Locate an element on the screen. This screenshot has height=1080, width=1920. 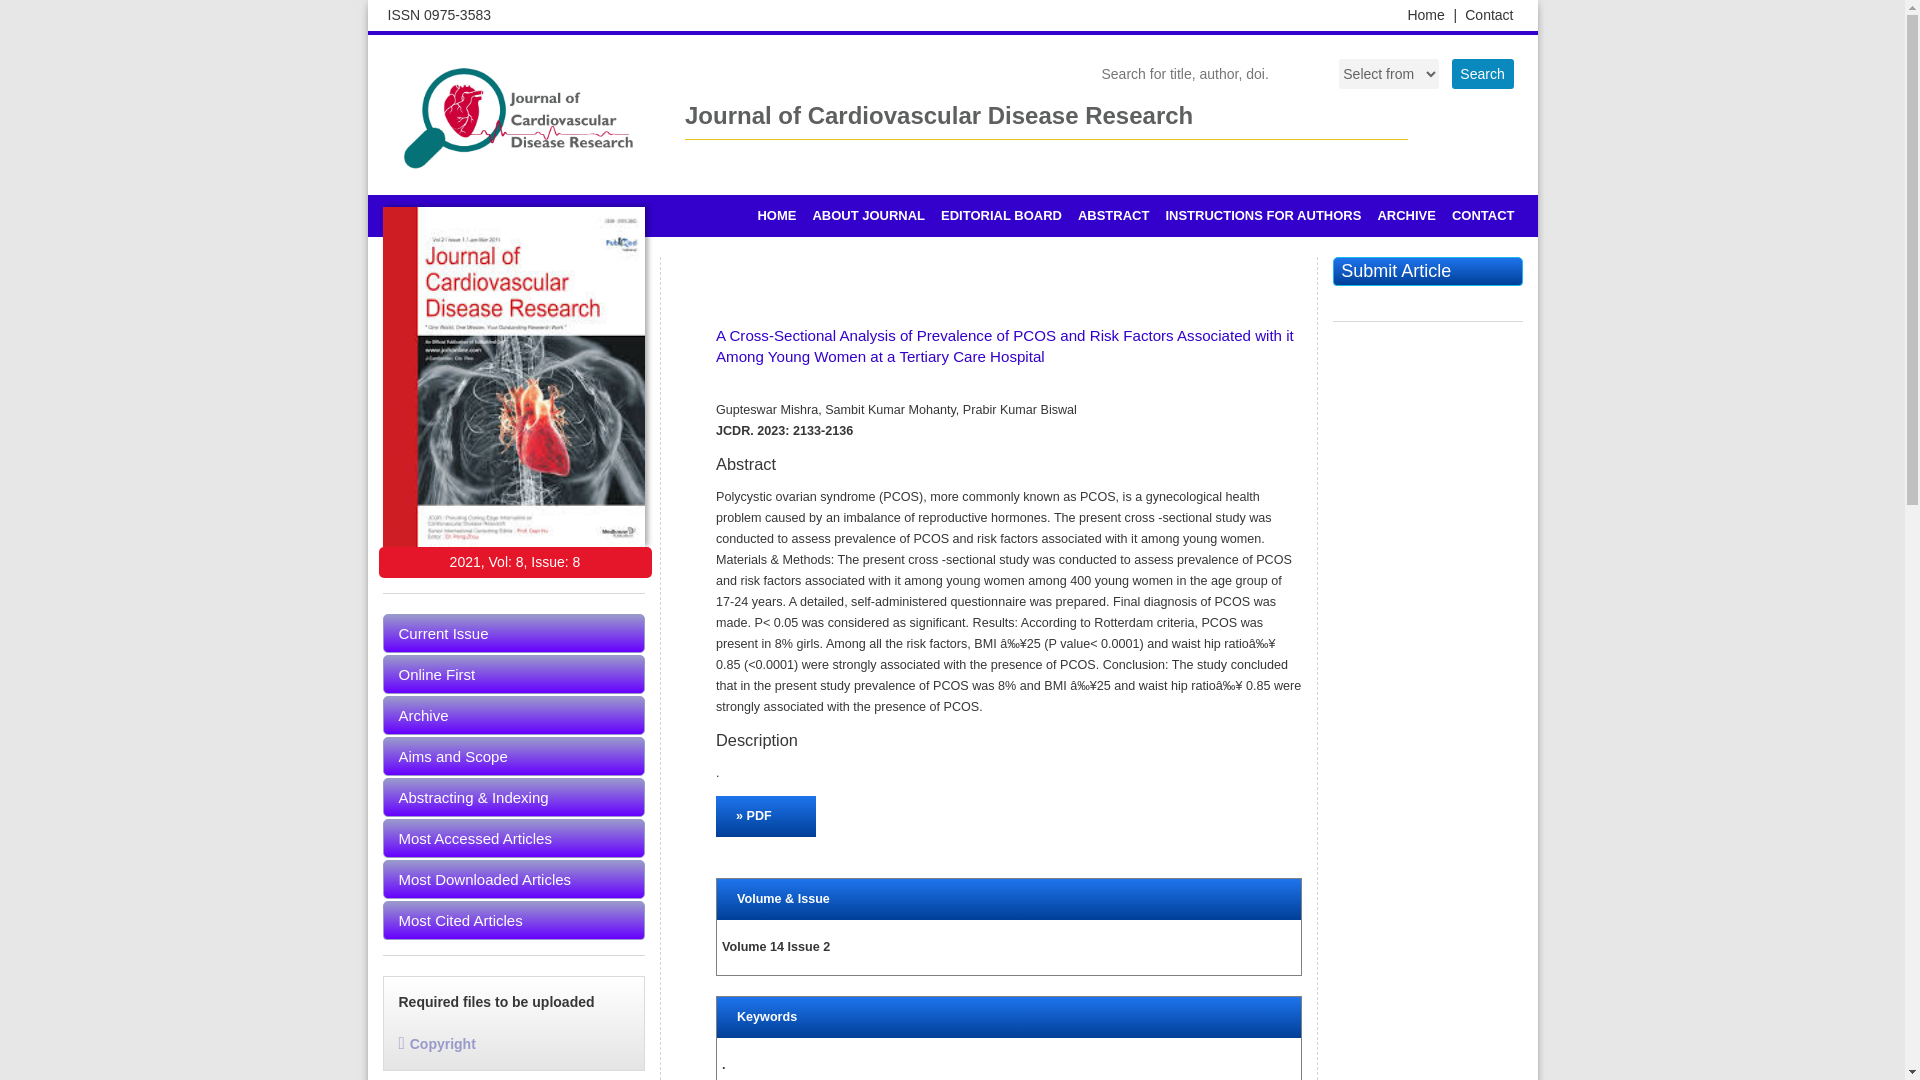
ABSTRACT is located at coordinates (1113, 216).